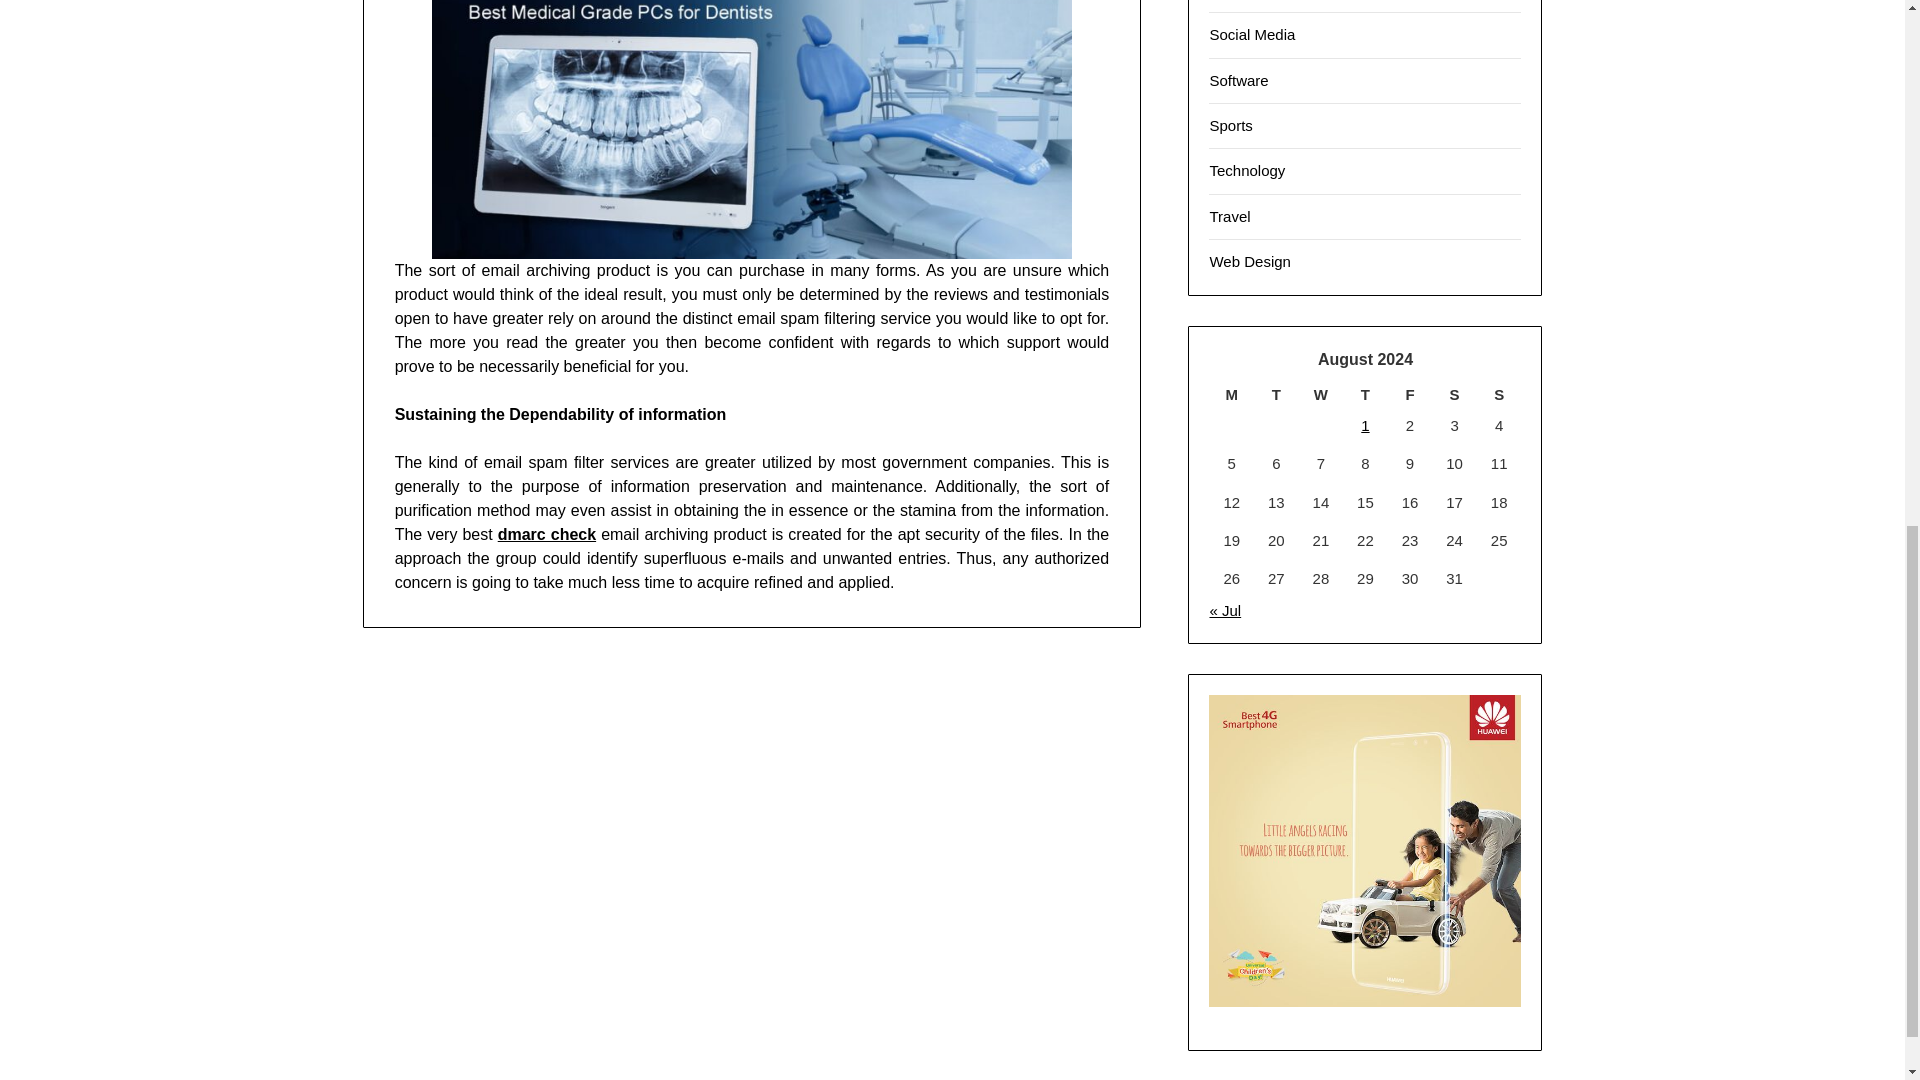 The width and height of the screenshot is (1920, 1080). What do you see at coordinates (1252, 34) in the screenshot?
I see `Social Media` at bounding box center [1252, 34].